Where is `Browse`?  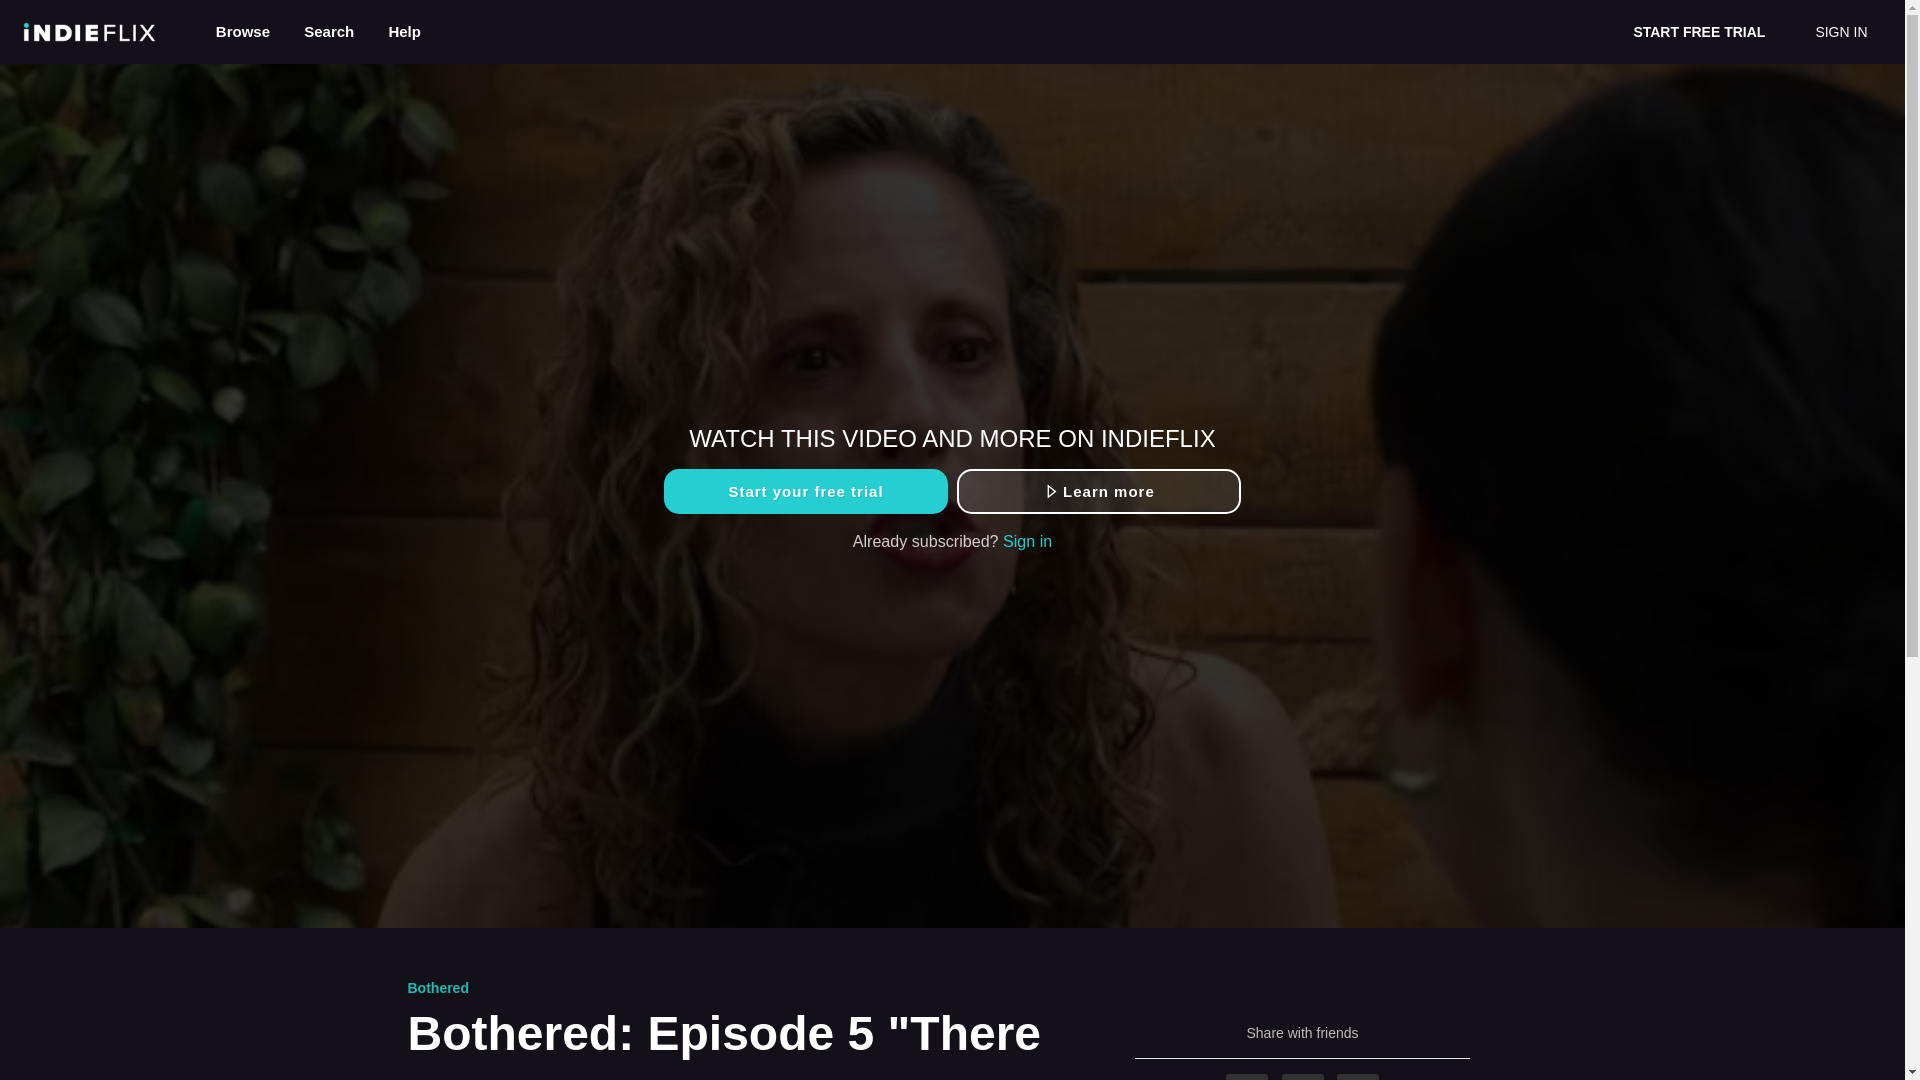
Browse is located at coordinates (245, 30).